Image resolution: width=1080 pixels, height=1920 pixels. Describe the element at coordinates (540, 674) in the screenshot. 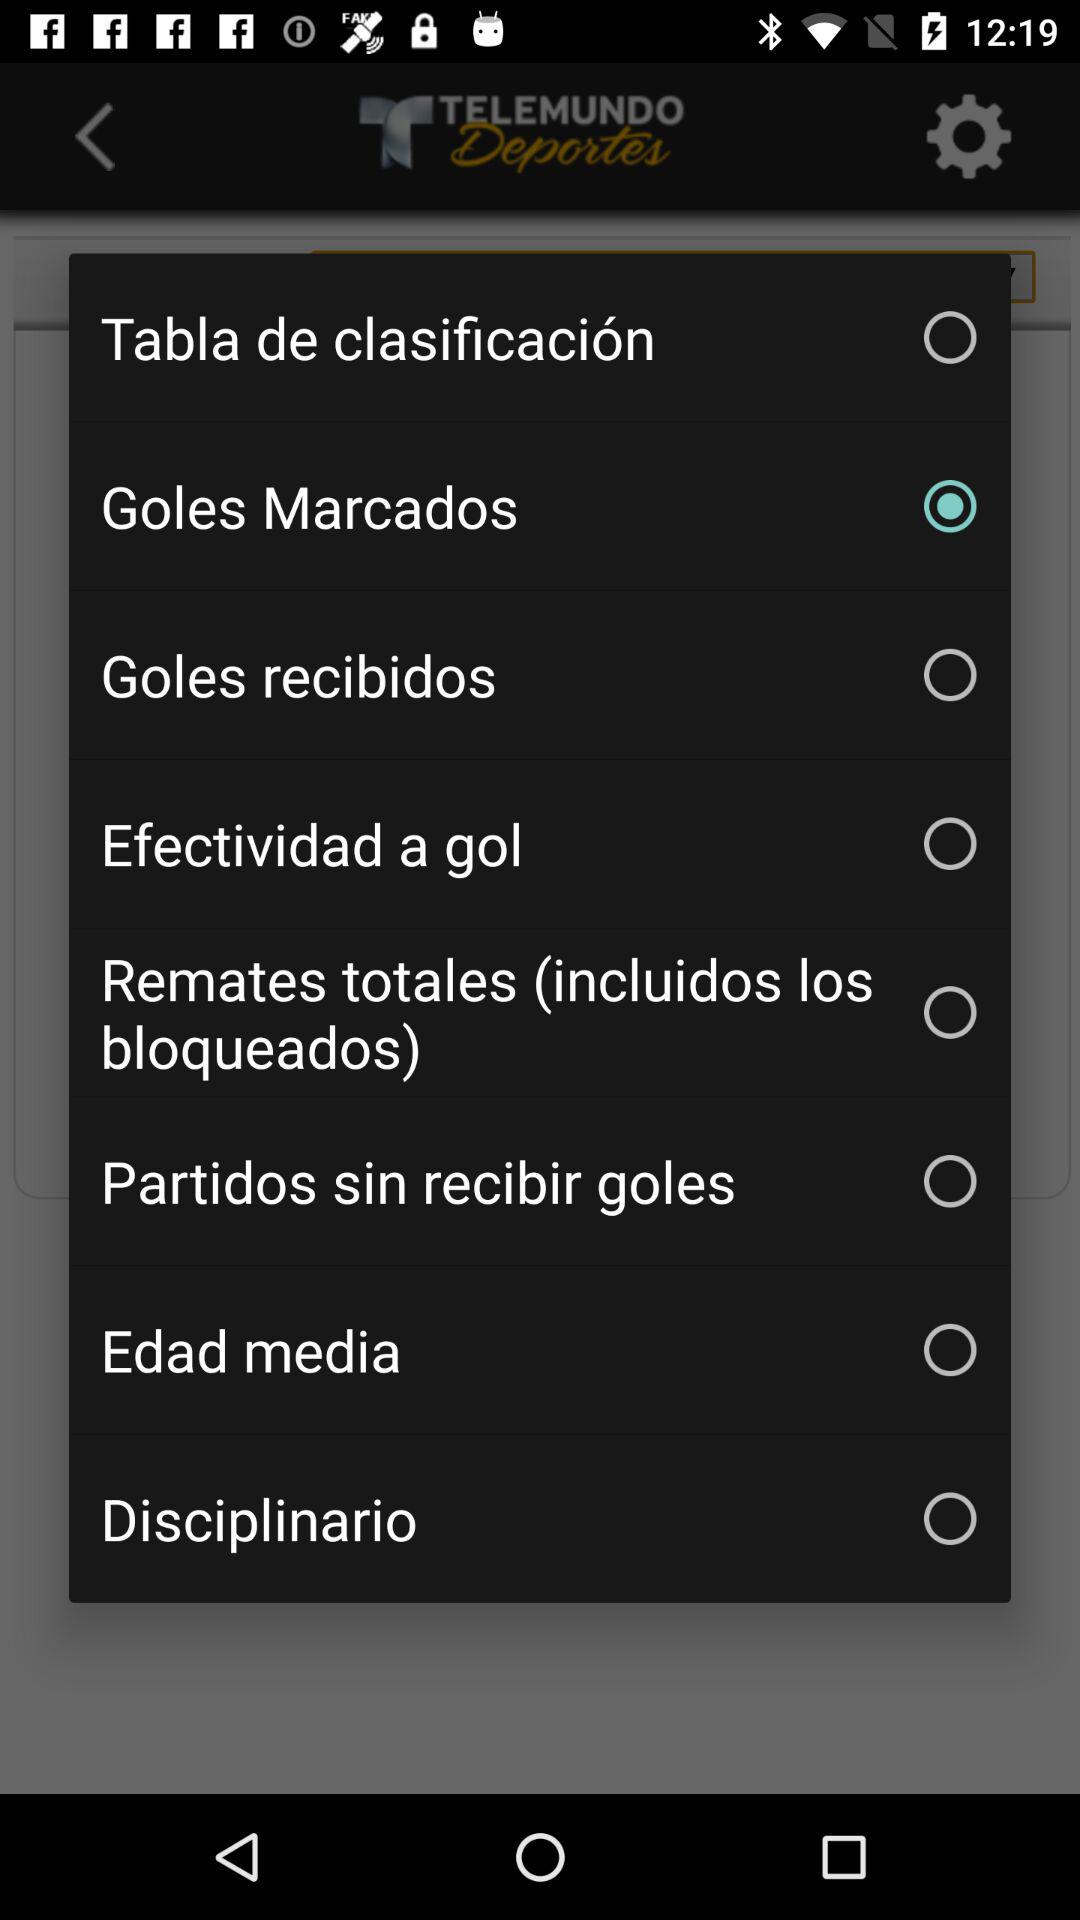

I see `select goles recibidos` at that location.